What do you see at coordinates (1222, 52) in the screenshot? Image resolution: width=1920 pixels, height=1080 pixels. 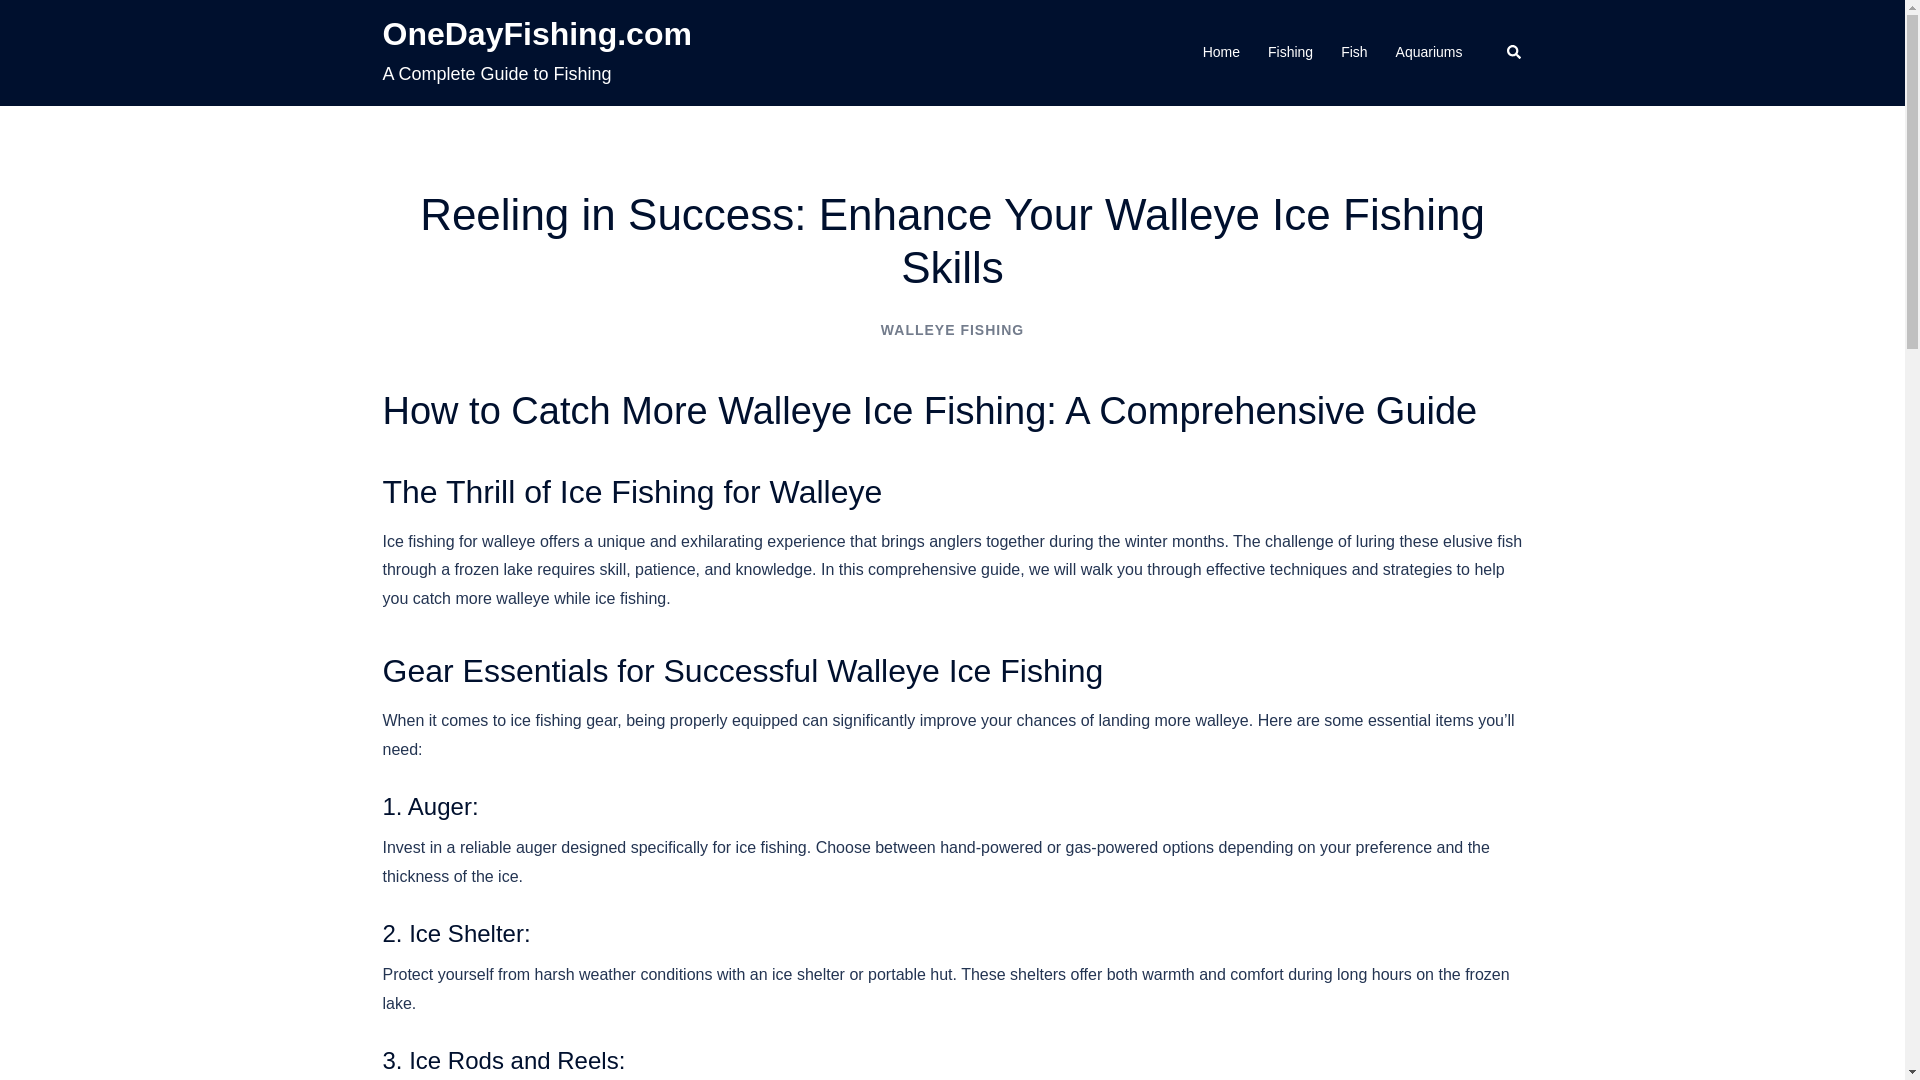 I see `Home` at bounding box center [1222, 52].